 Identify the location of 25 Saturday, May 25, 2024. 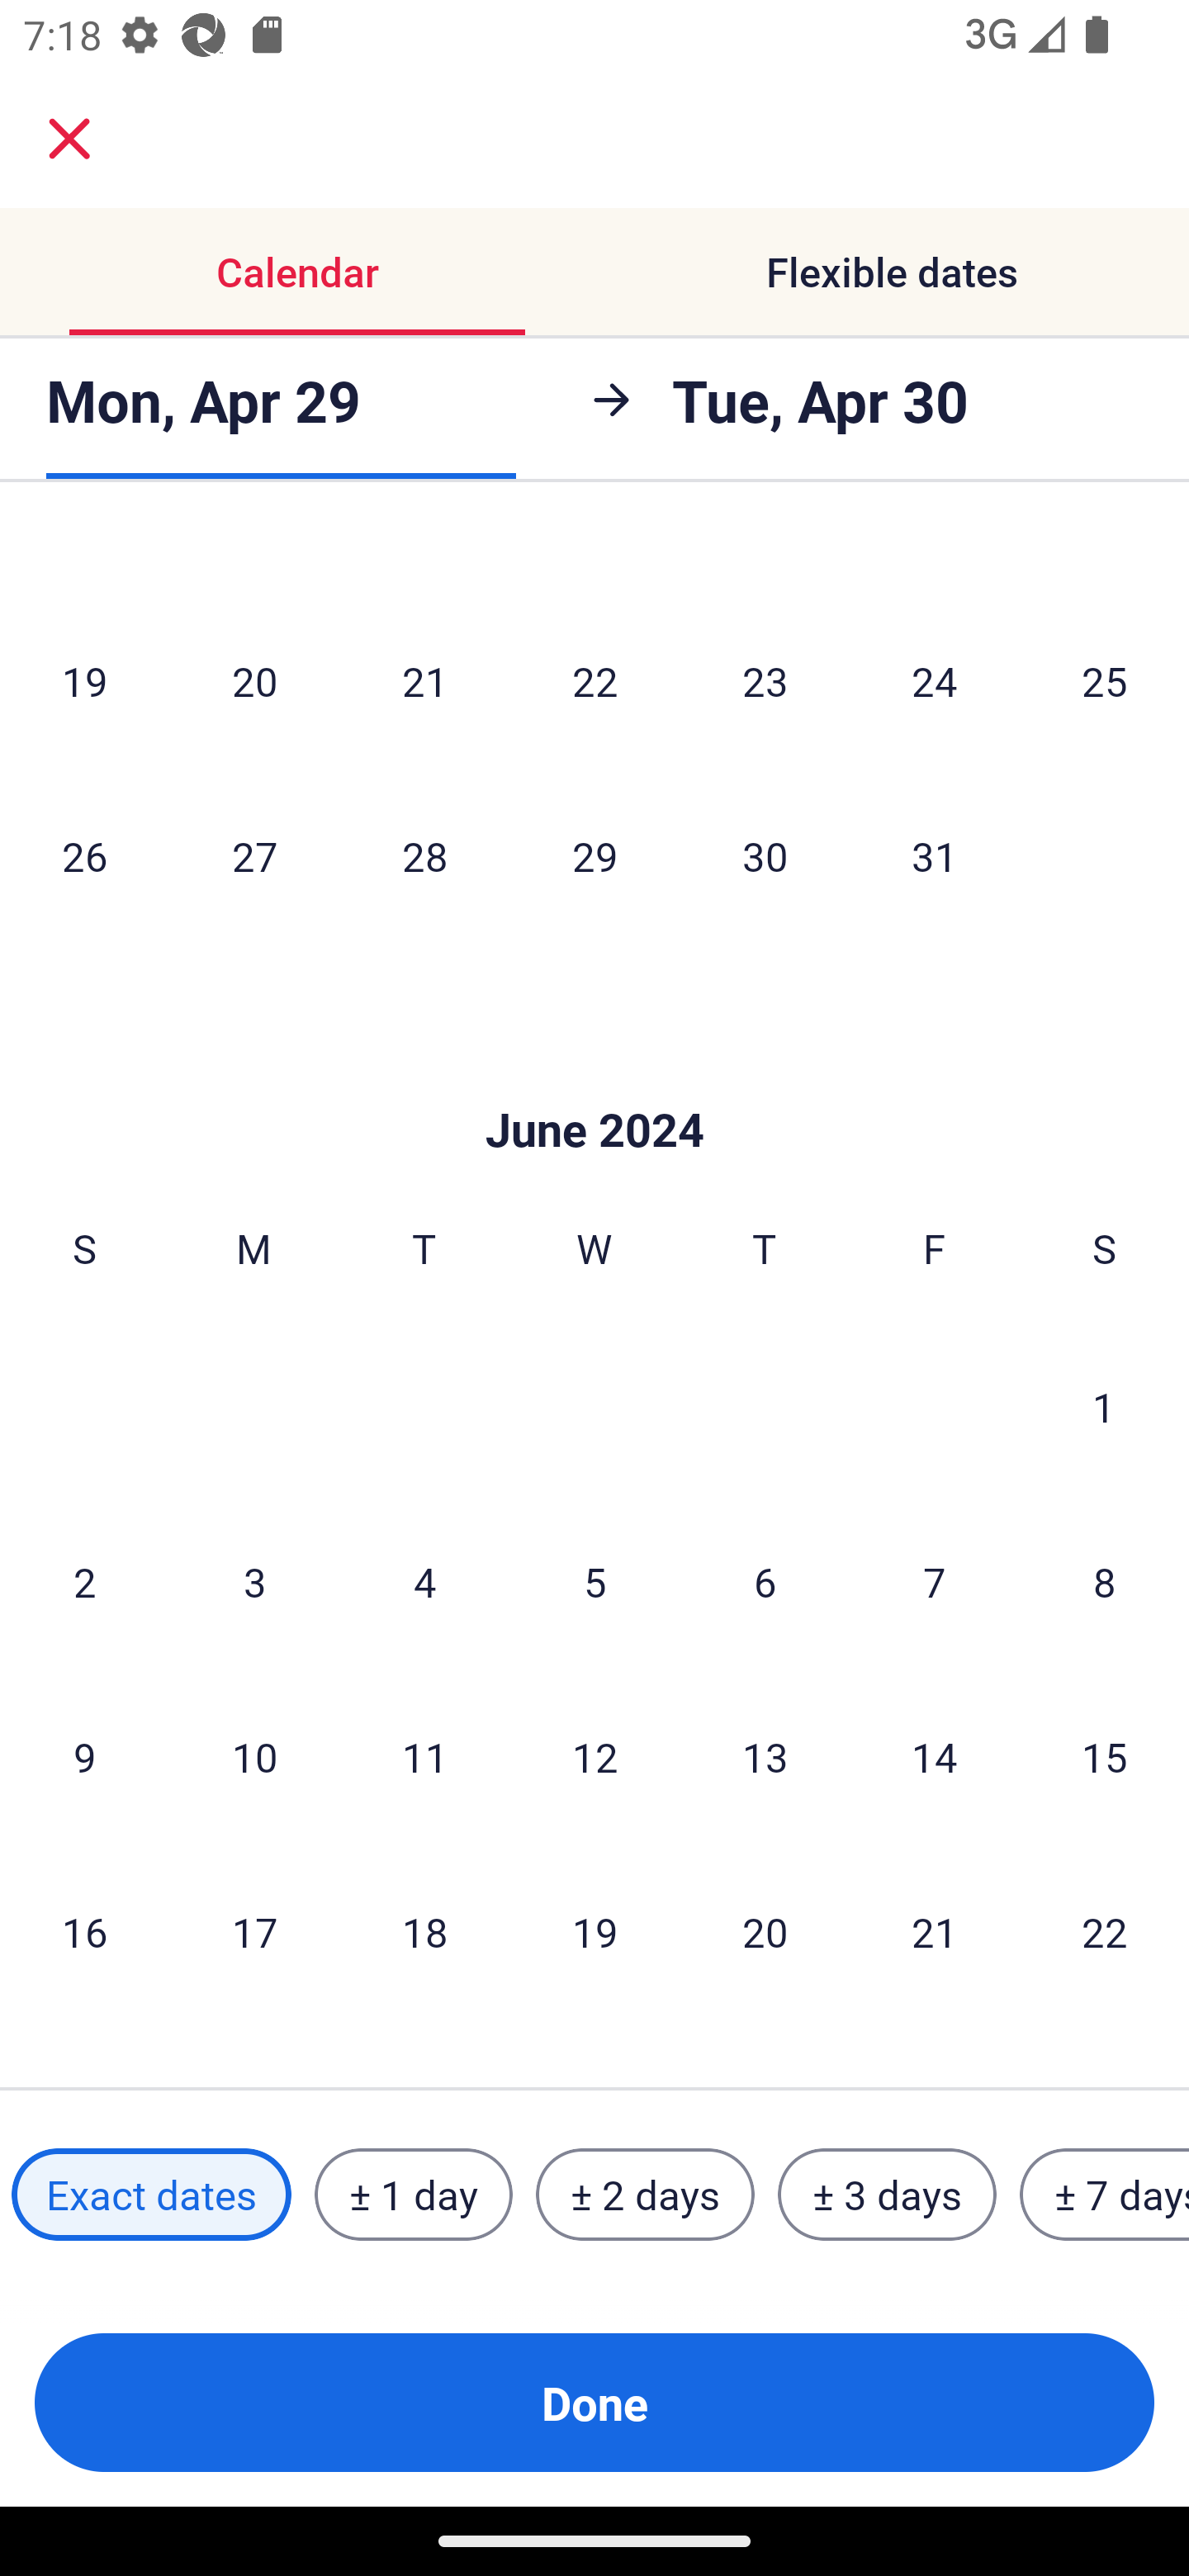
(1105, 680).